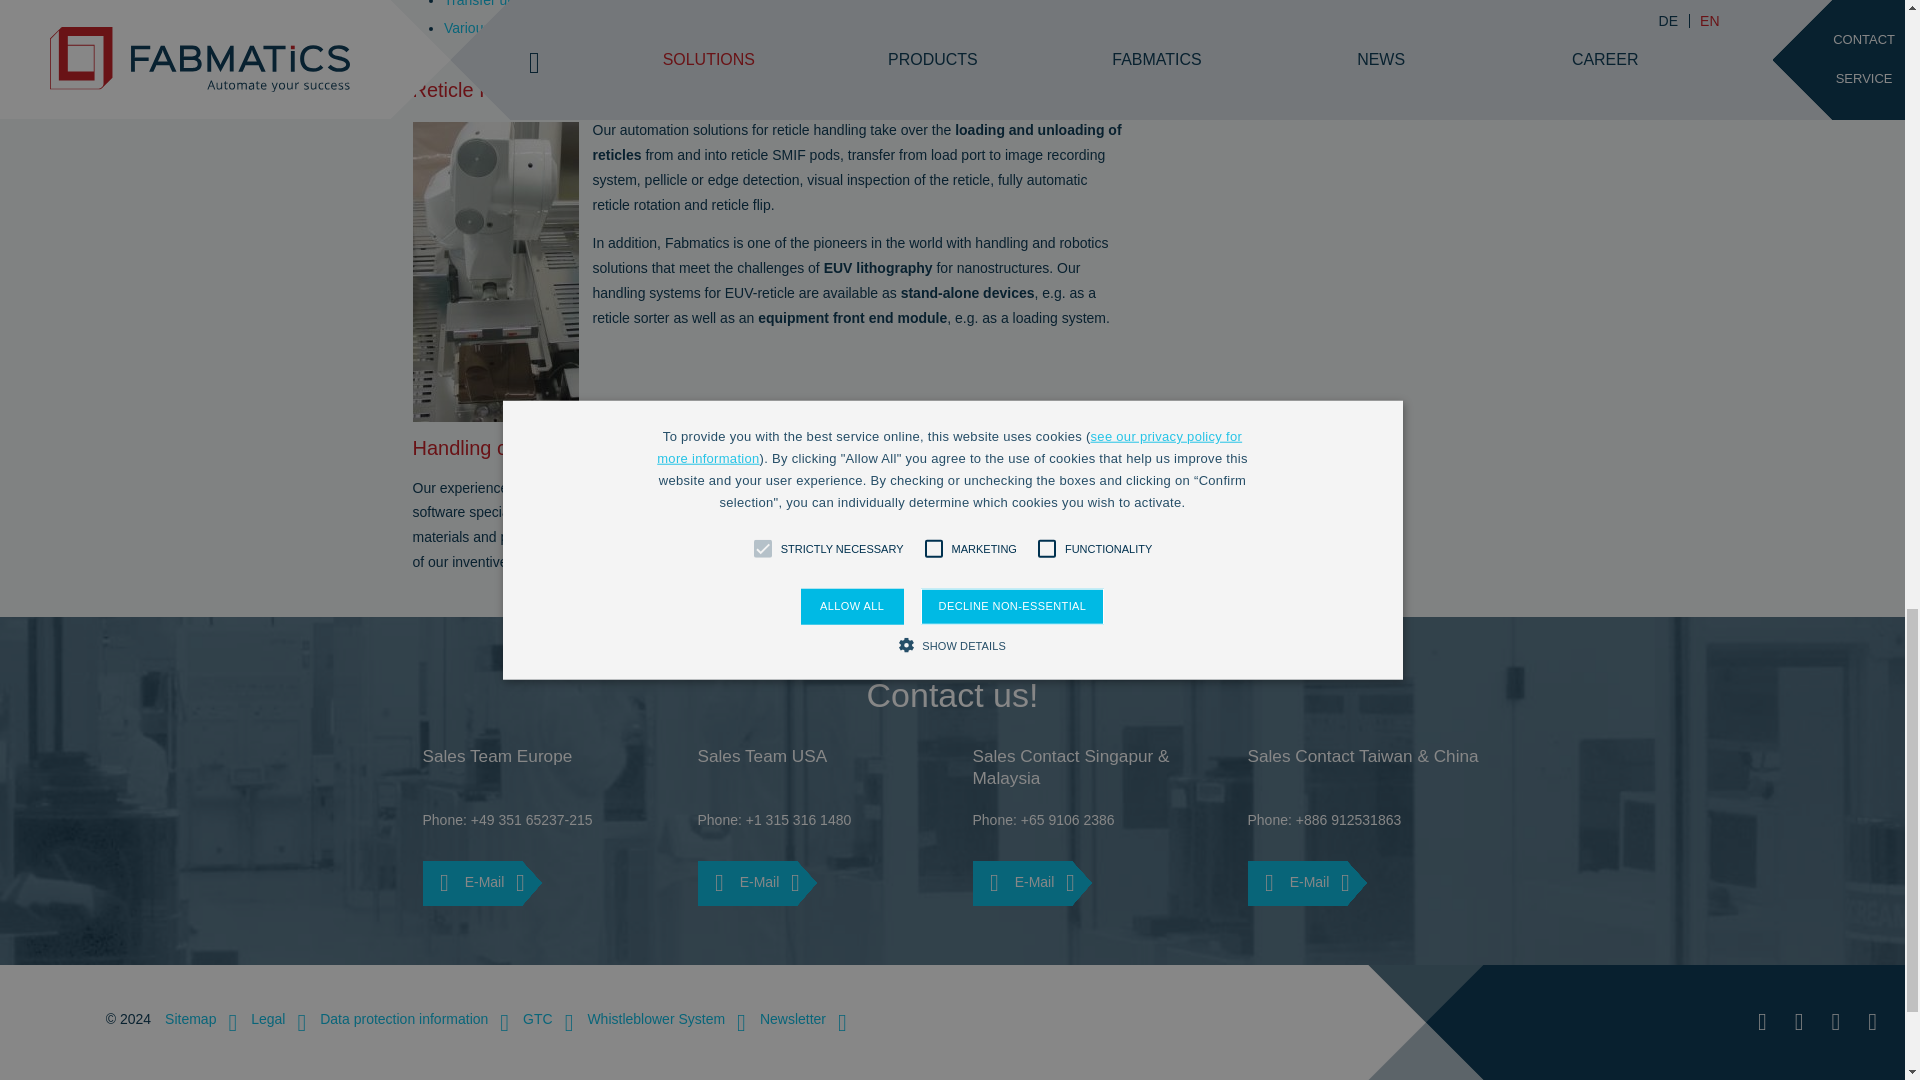 Image resolution: width=1920 pixels, height=1080 pixels. What do you see at coordinates (658, 1018) in the screenshot?
I see `Whistleblower System` at bounding box center [658, 1018].